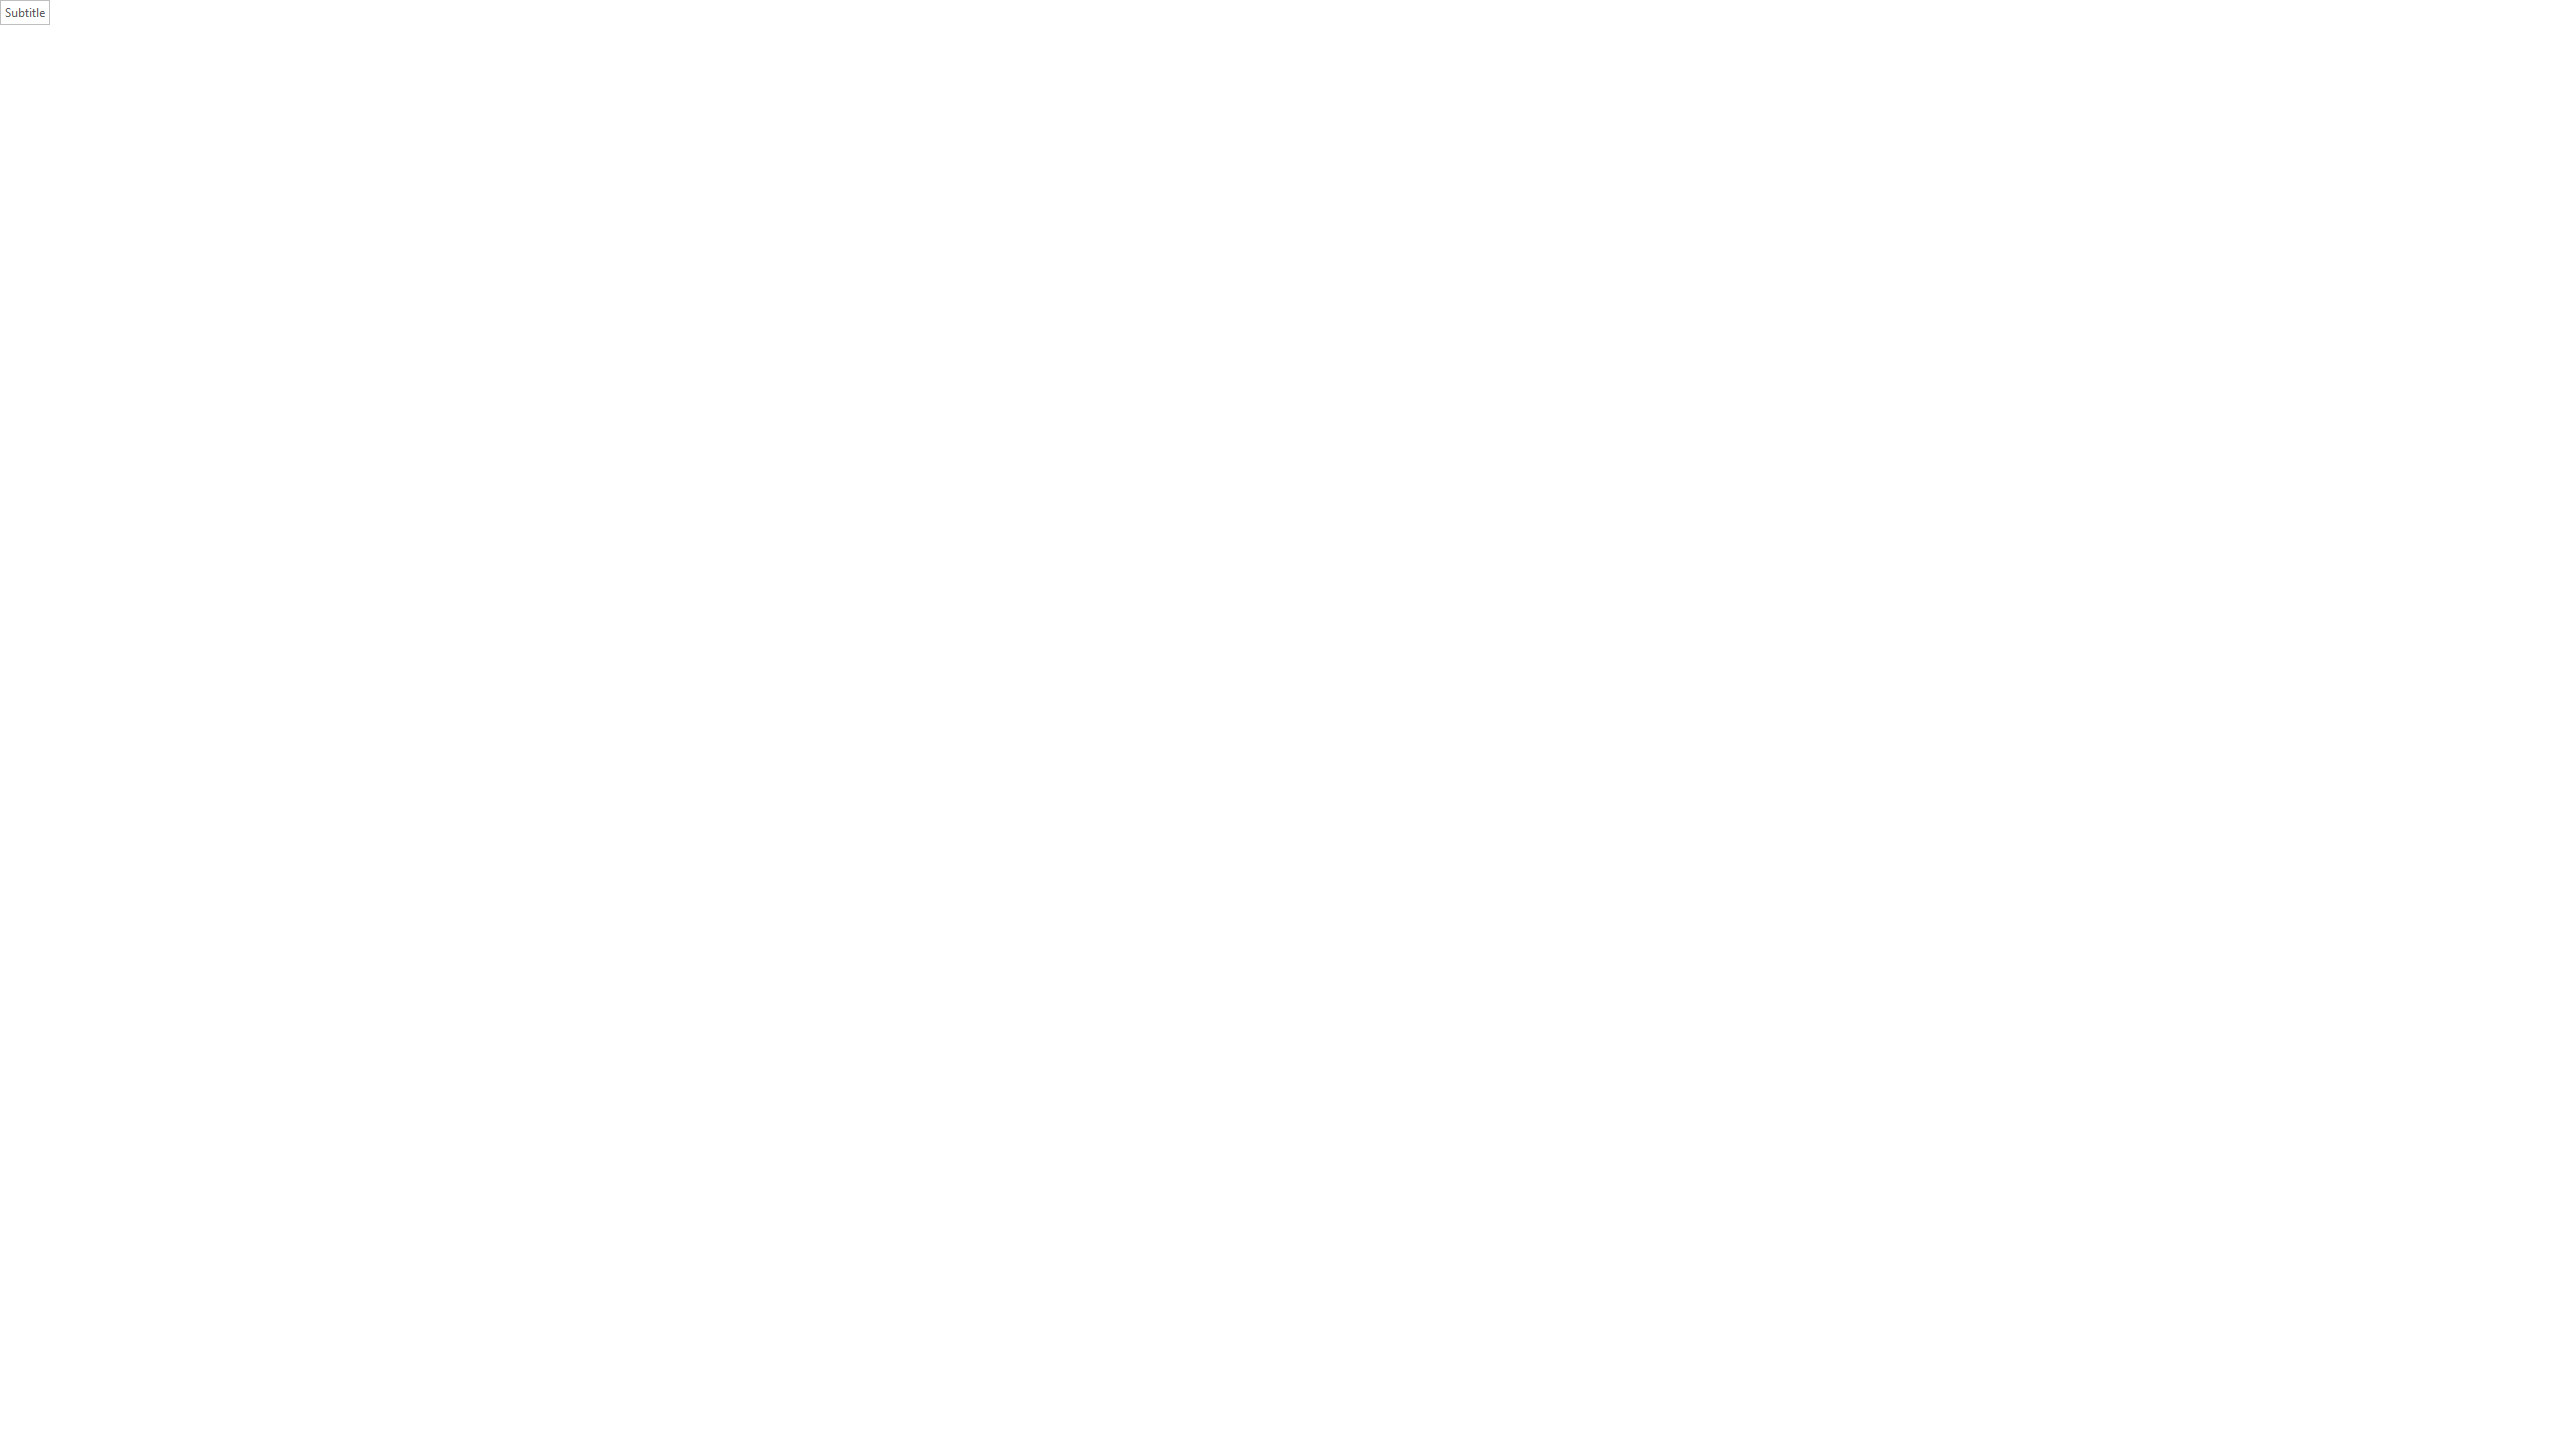 Image resolution: width=2560 pixels, height=1440 pixels. Describe the element at coordinates (1640, 100) in the screenshot. I see `Intense Quote` at that location.